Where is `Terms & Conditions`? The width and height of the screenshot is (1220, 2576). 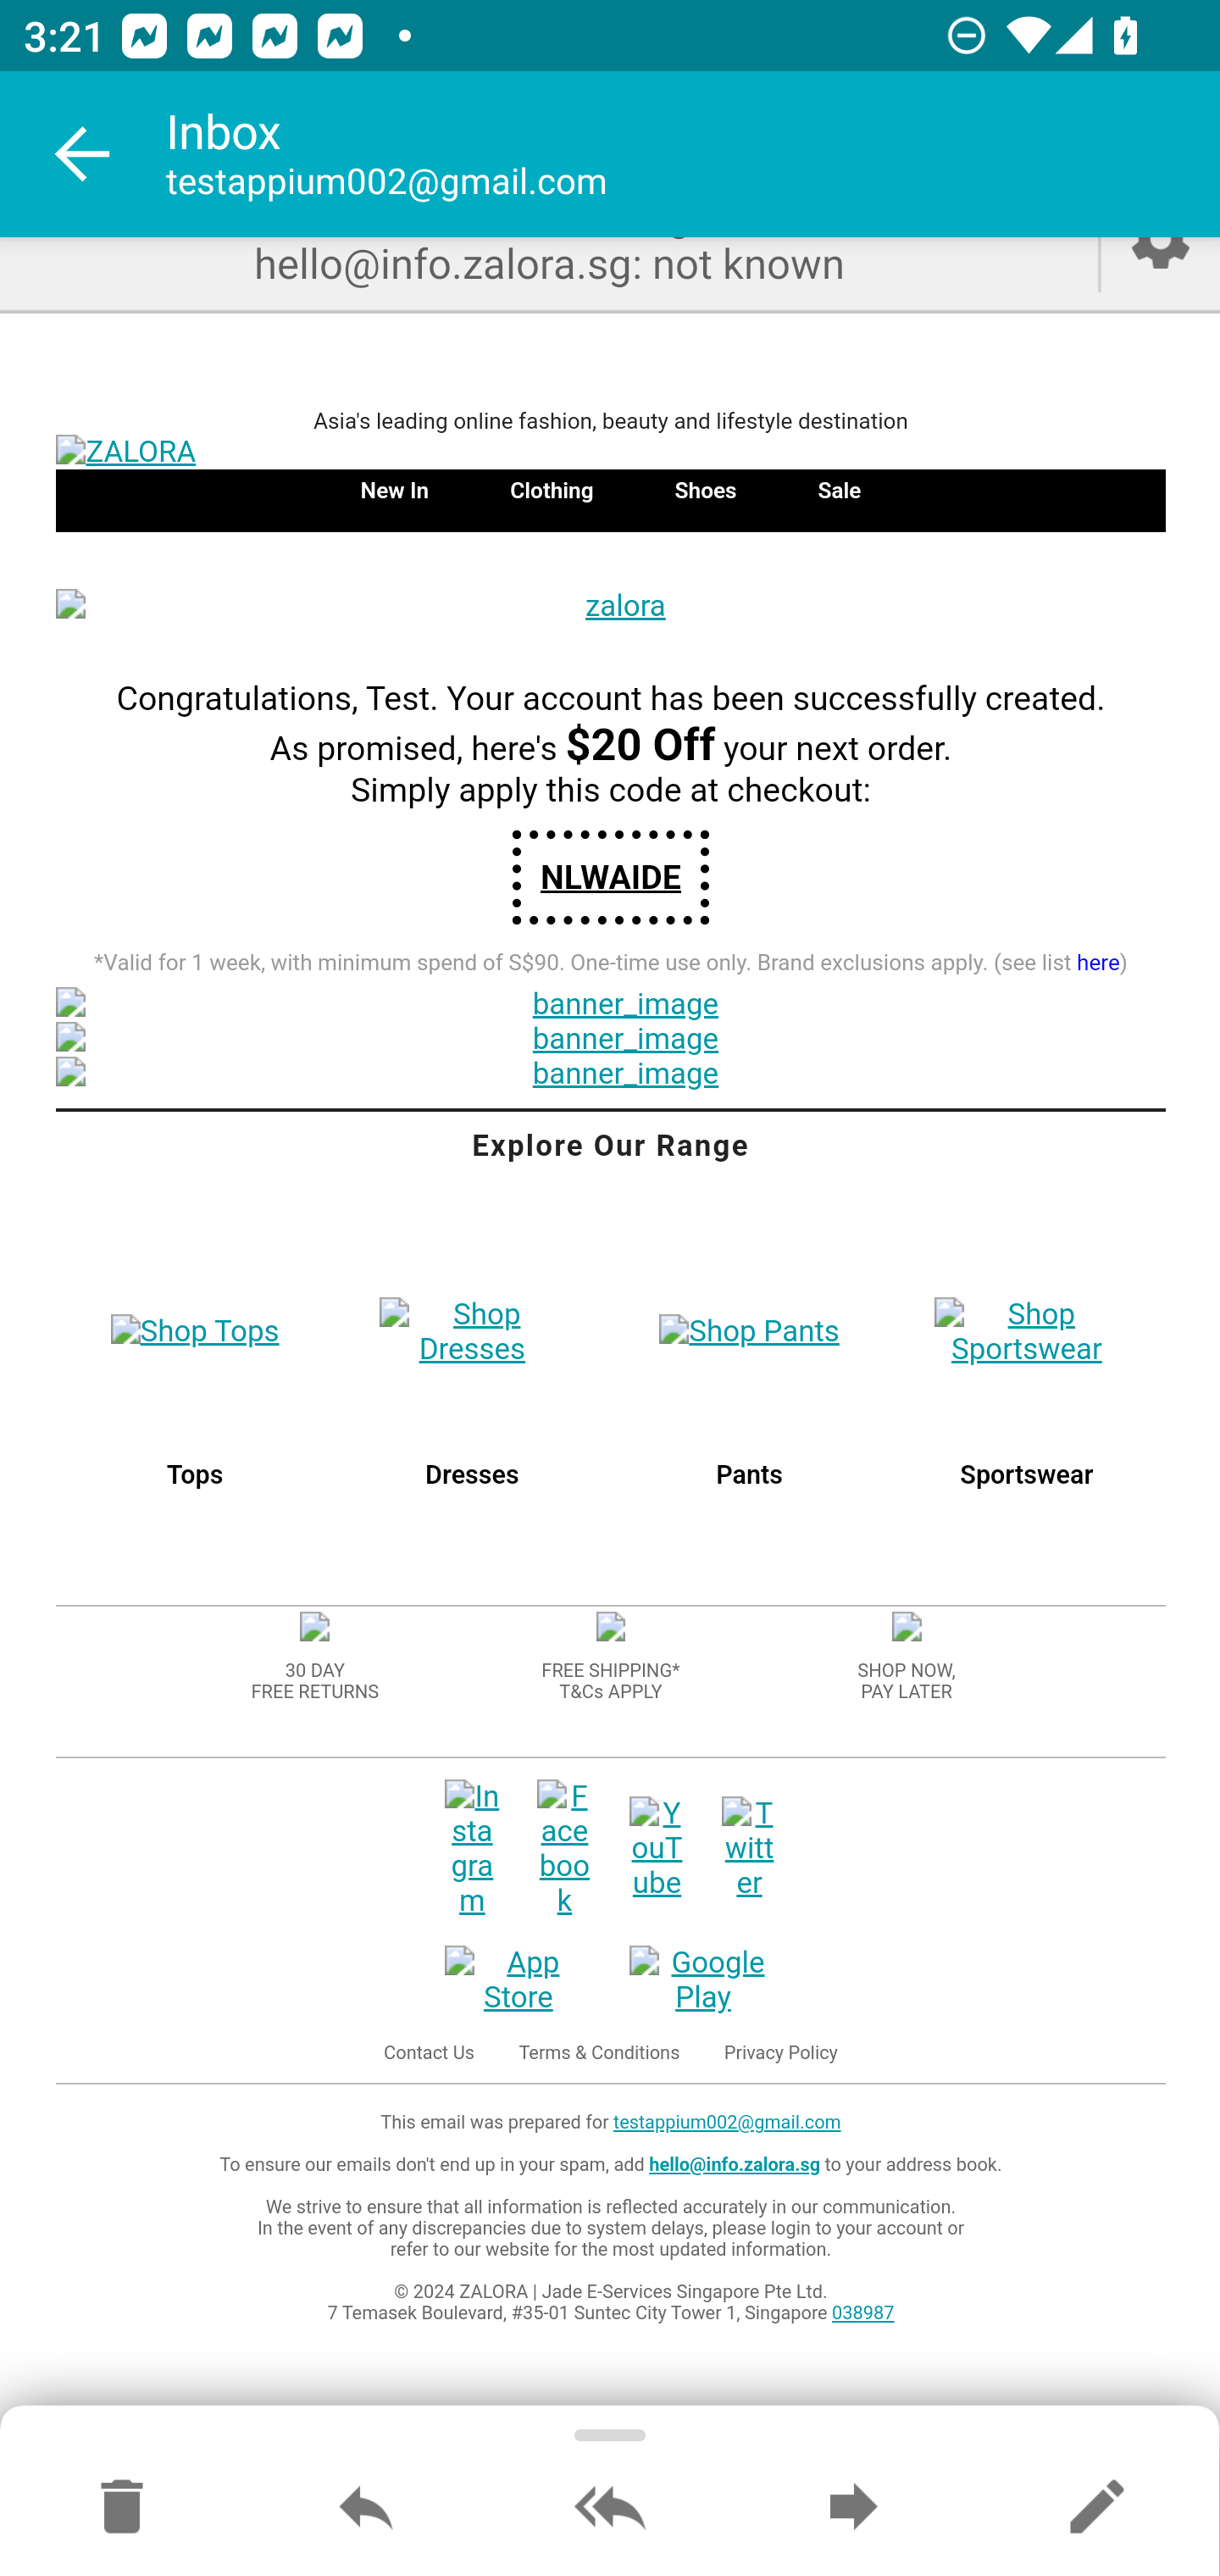
Terms & Conditions is located at coordinates (598, 2054).